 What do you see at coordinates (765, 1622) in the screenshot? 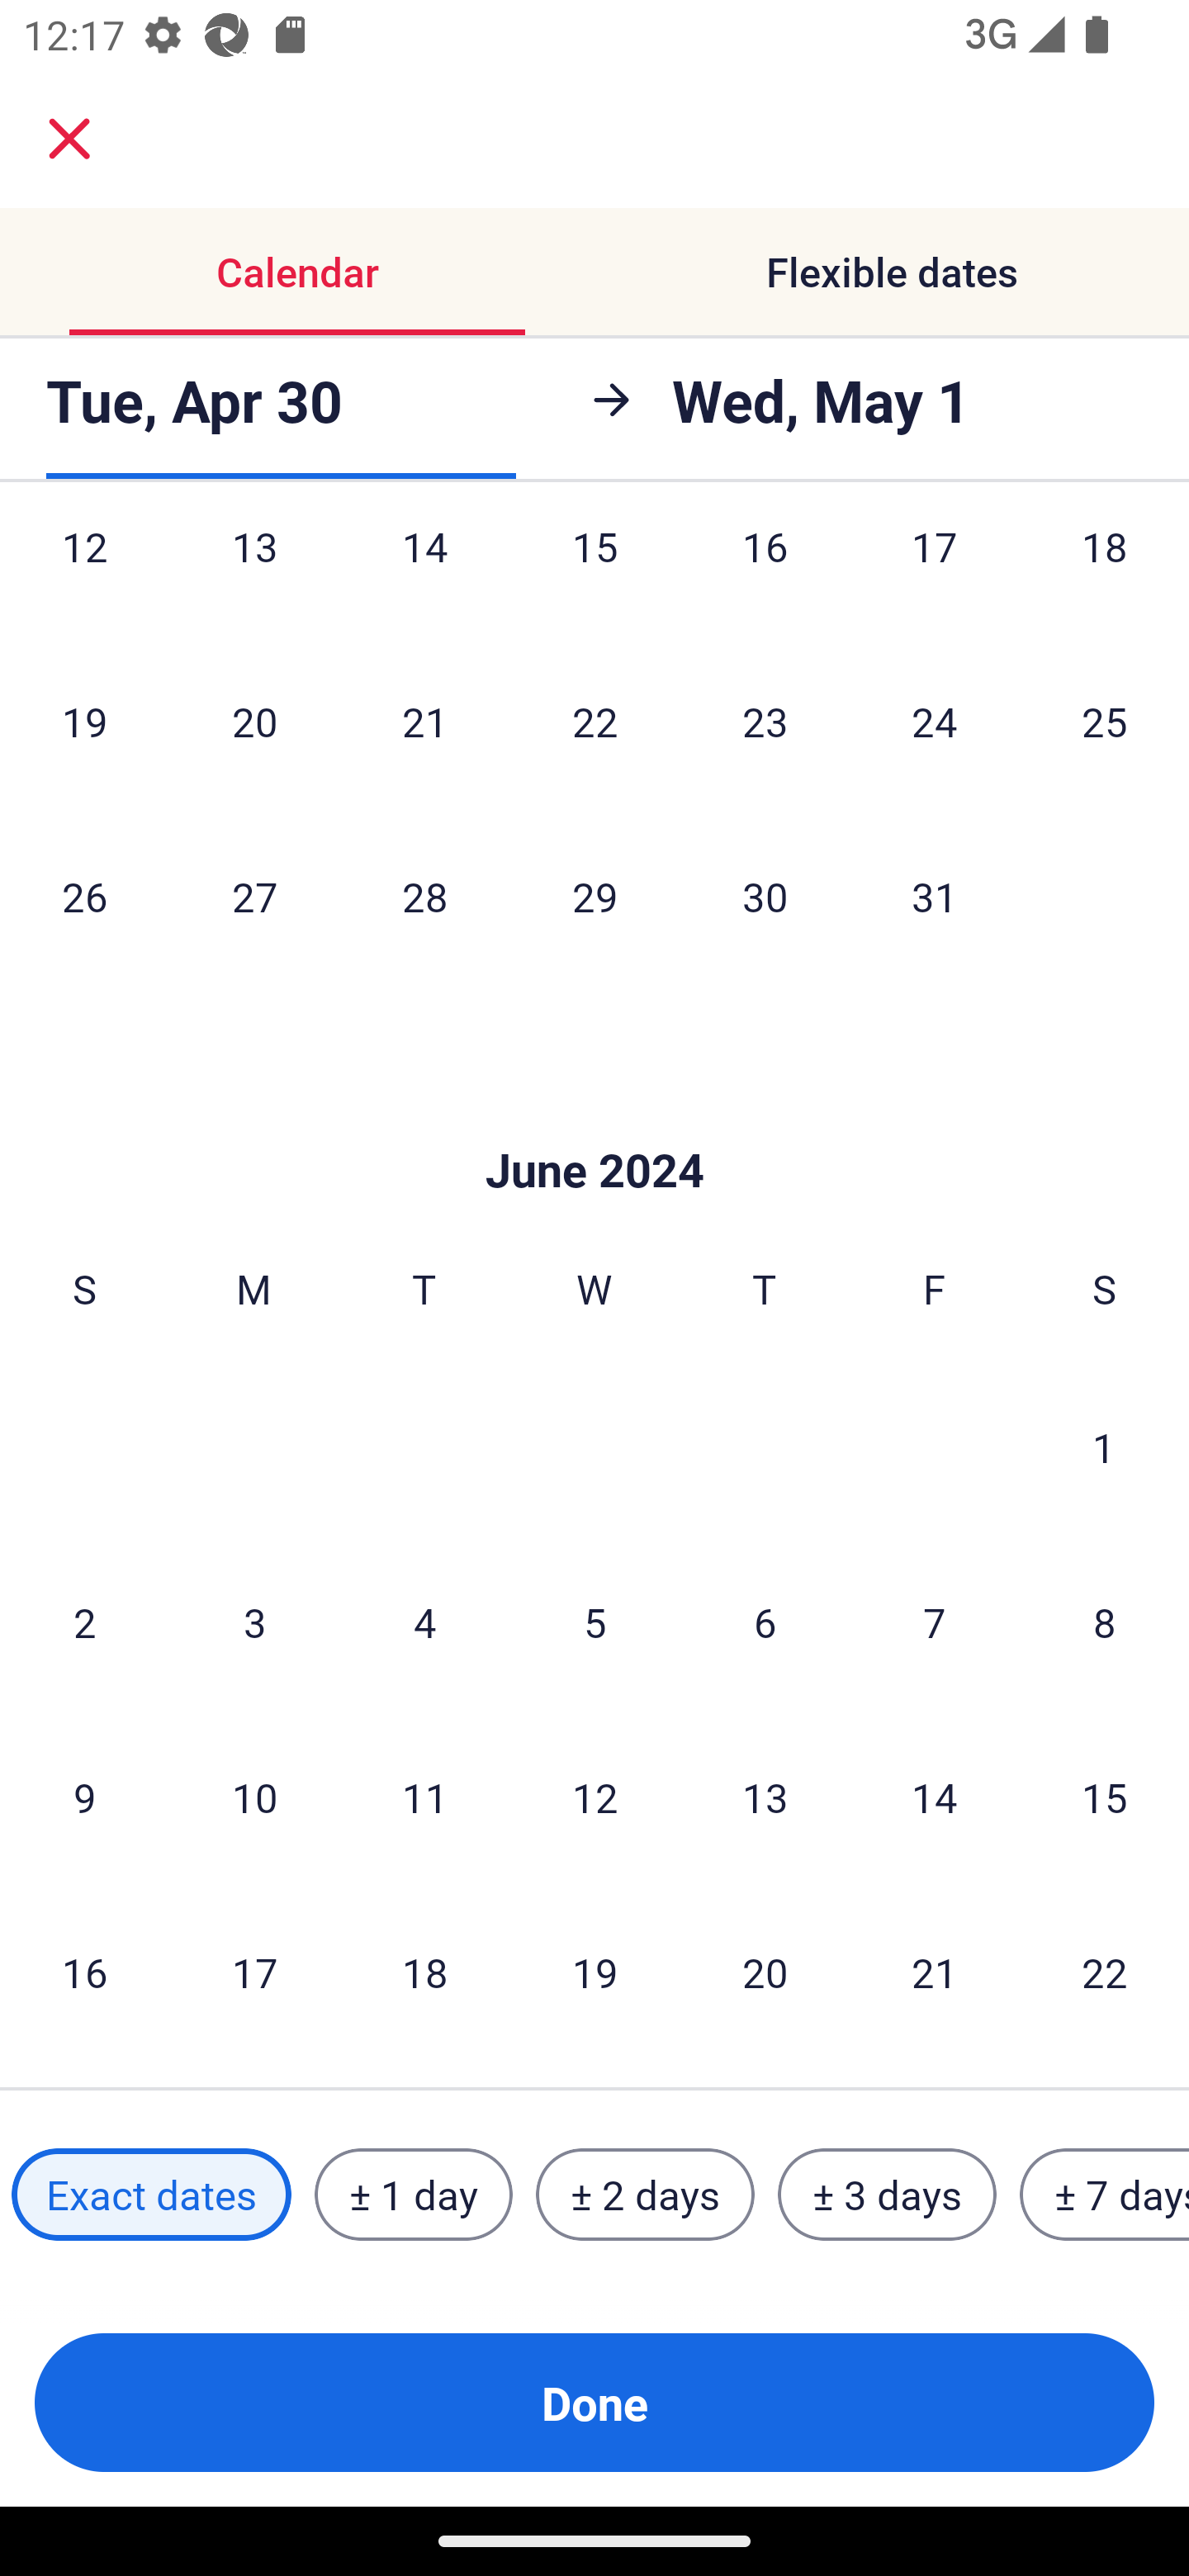
I see `6 Thursday, June 6, 2024` at bounding box center [765, 1622].